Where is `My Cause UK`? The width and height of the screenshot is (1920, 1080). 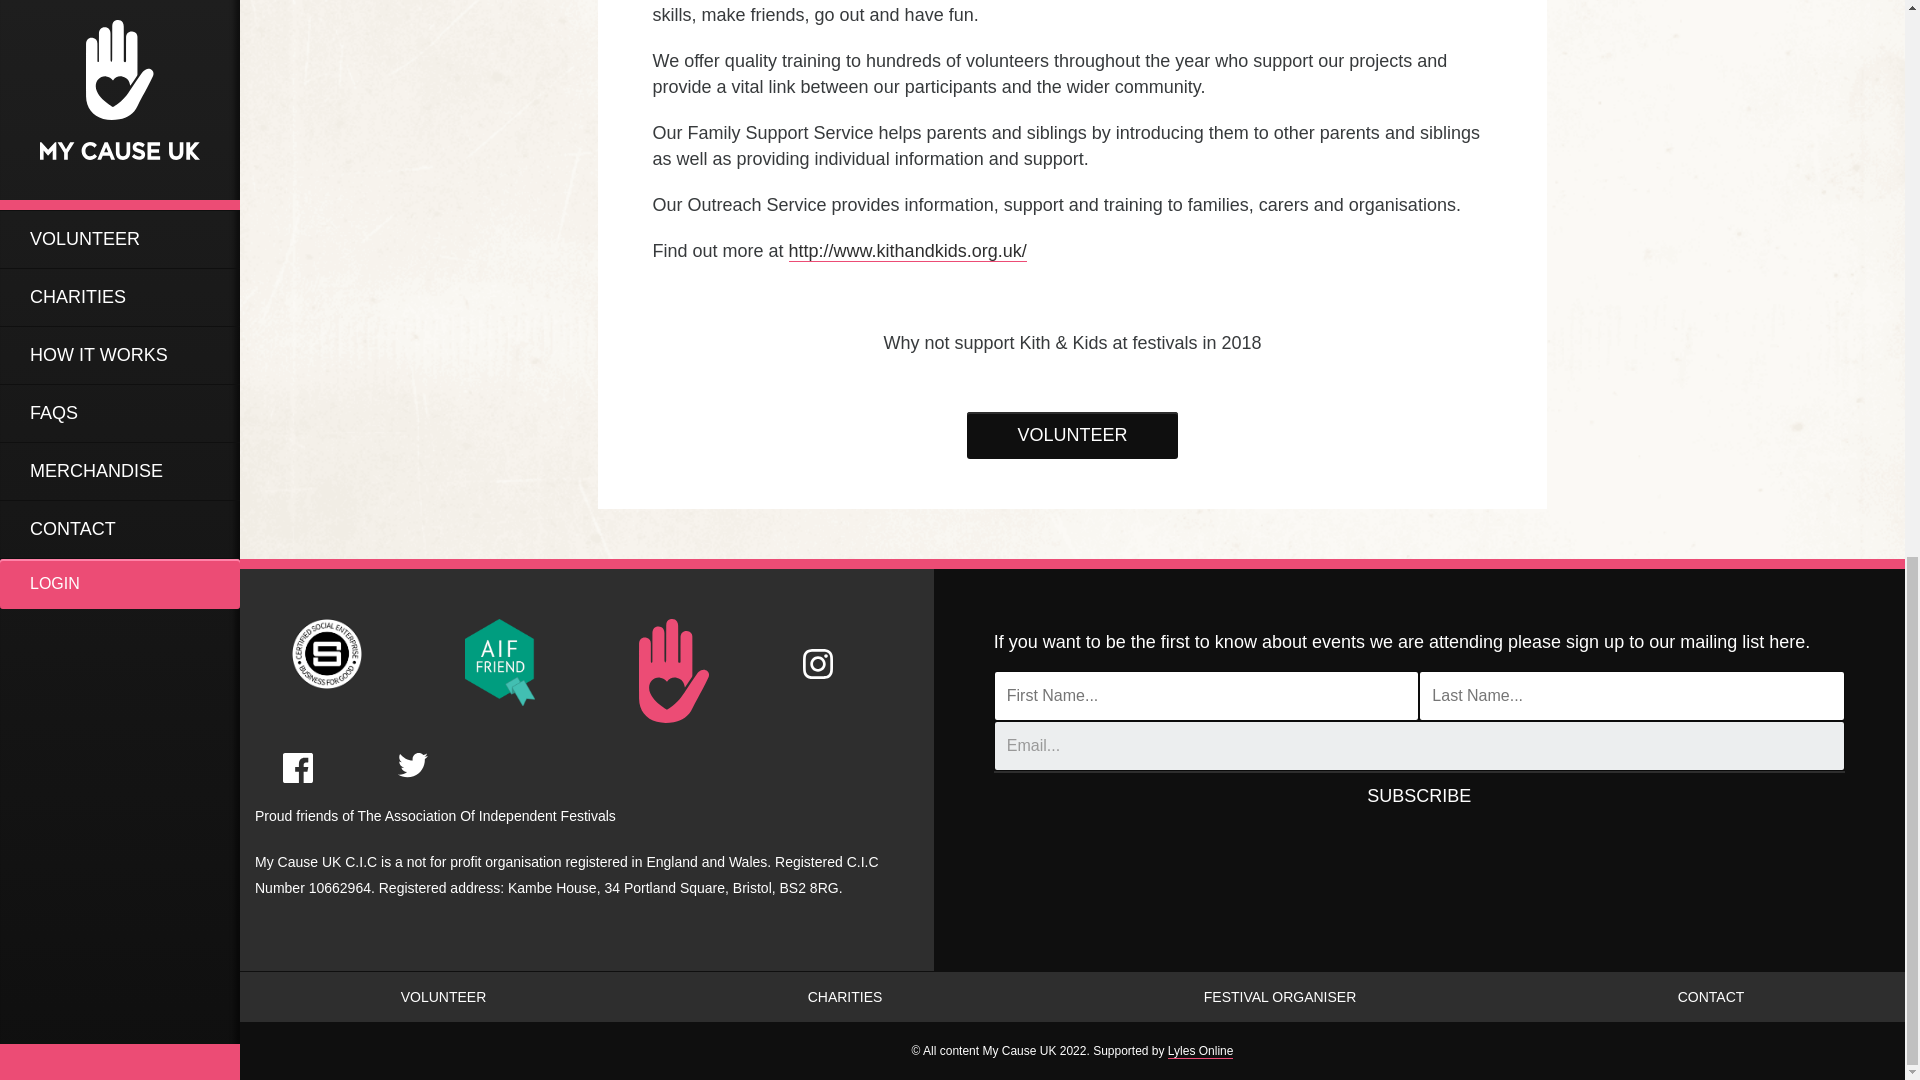 My Cause UK is located at coordinates (412, 748).